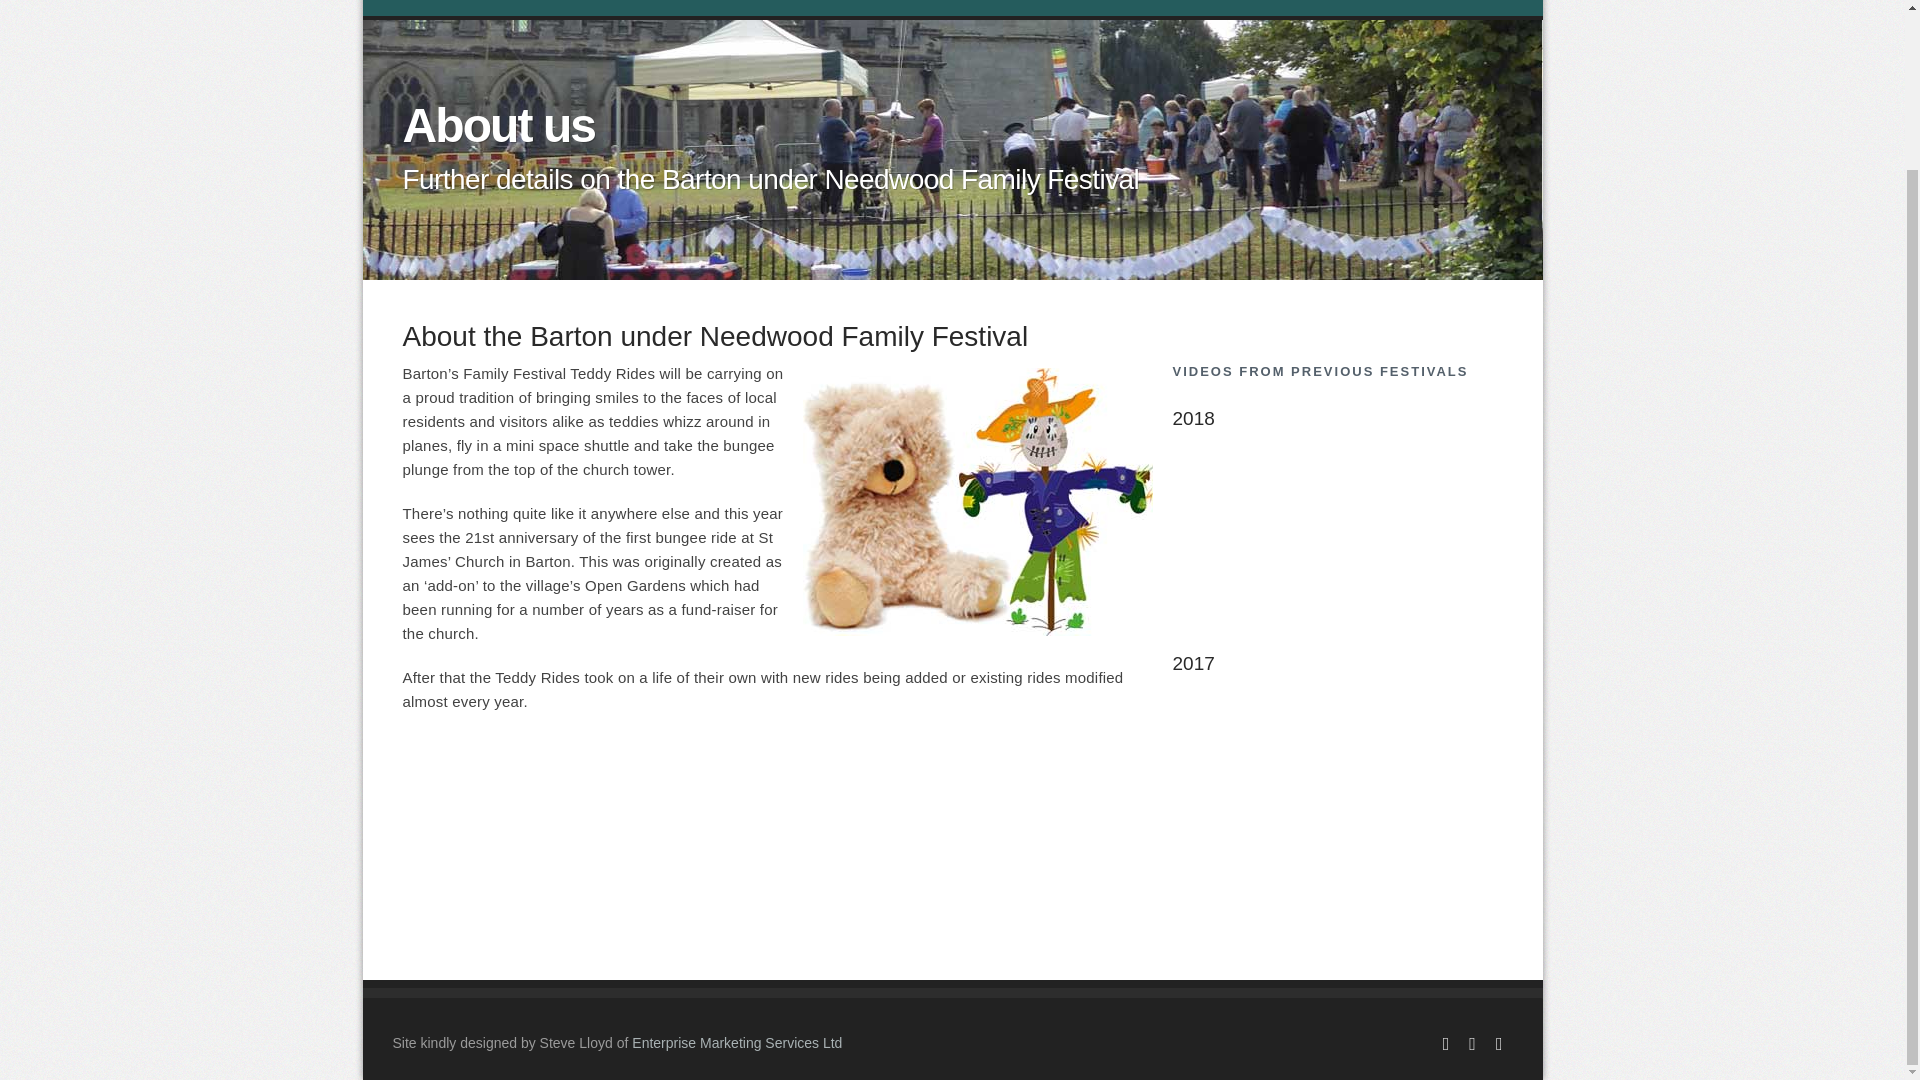  I want to click on Scarecrows, so click(652, 8).